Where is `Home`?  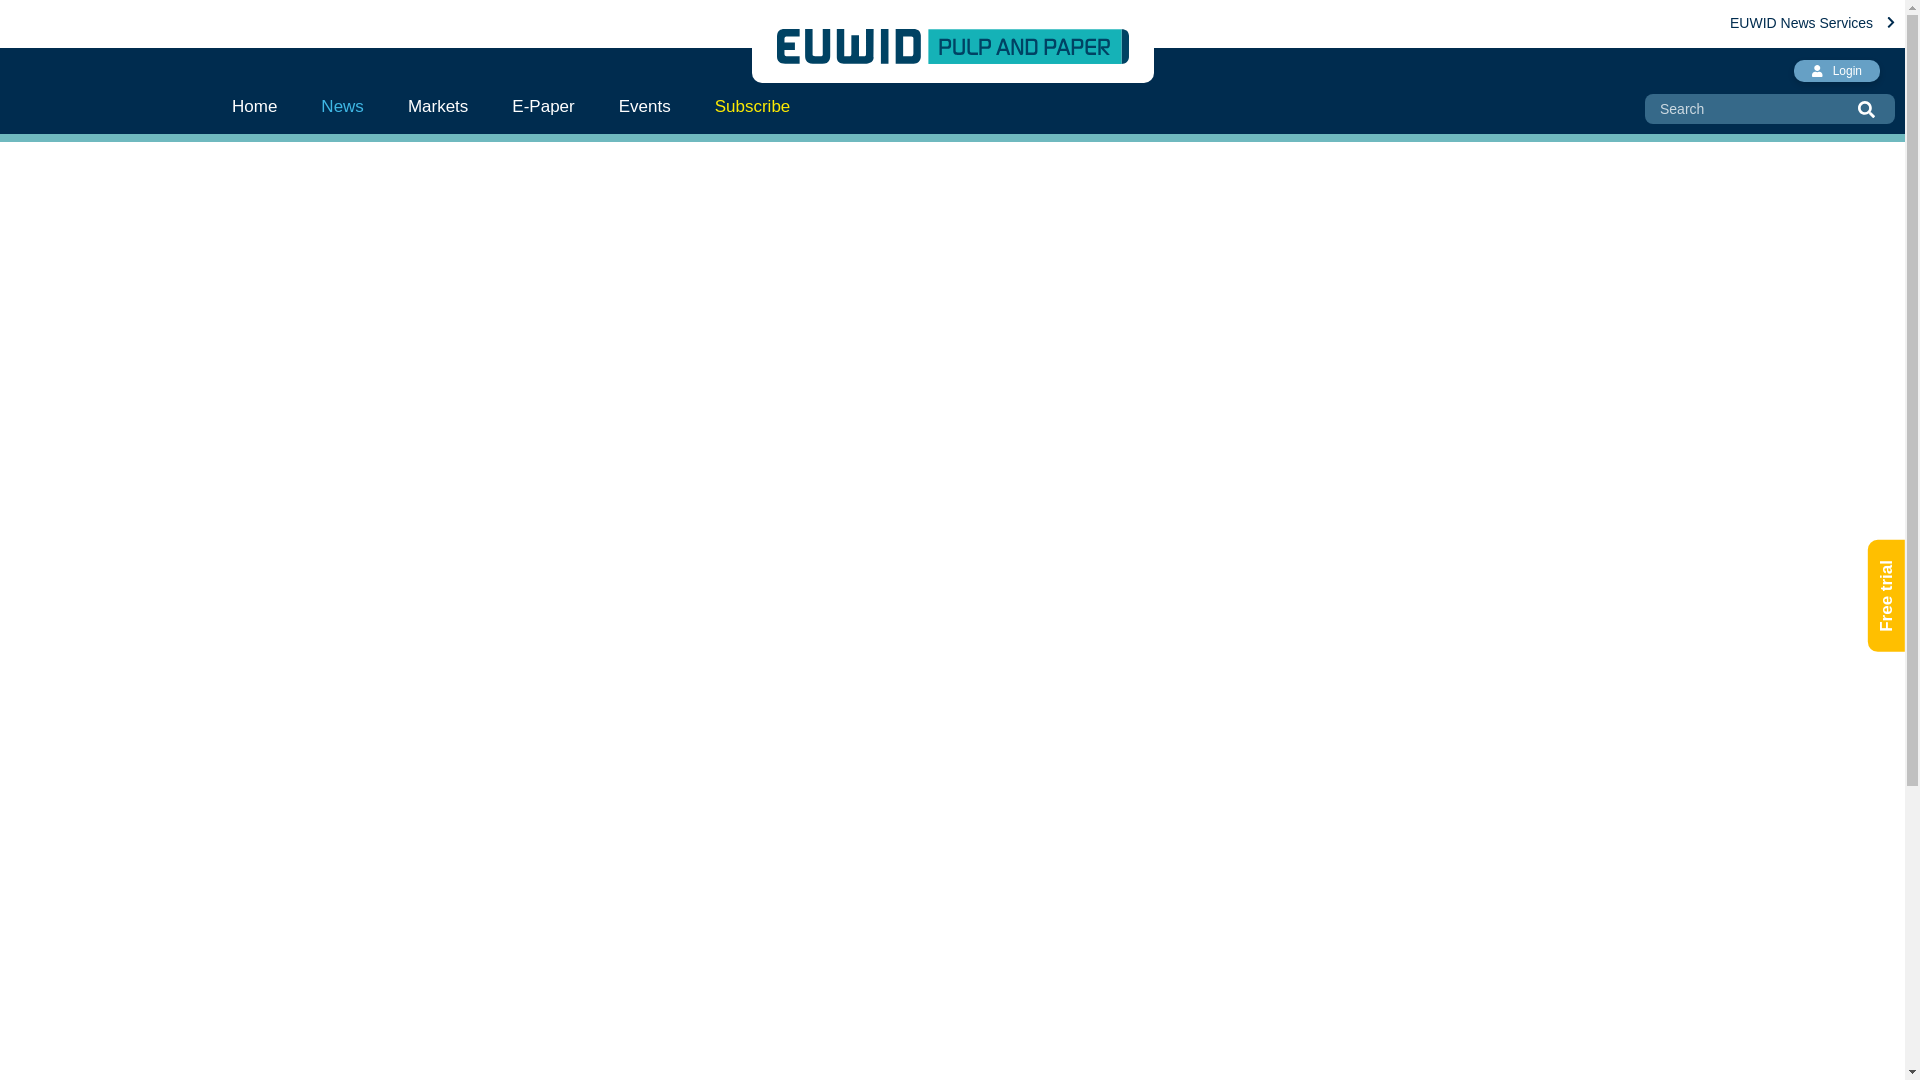 Home is located at coordinates (266, 106).